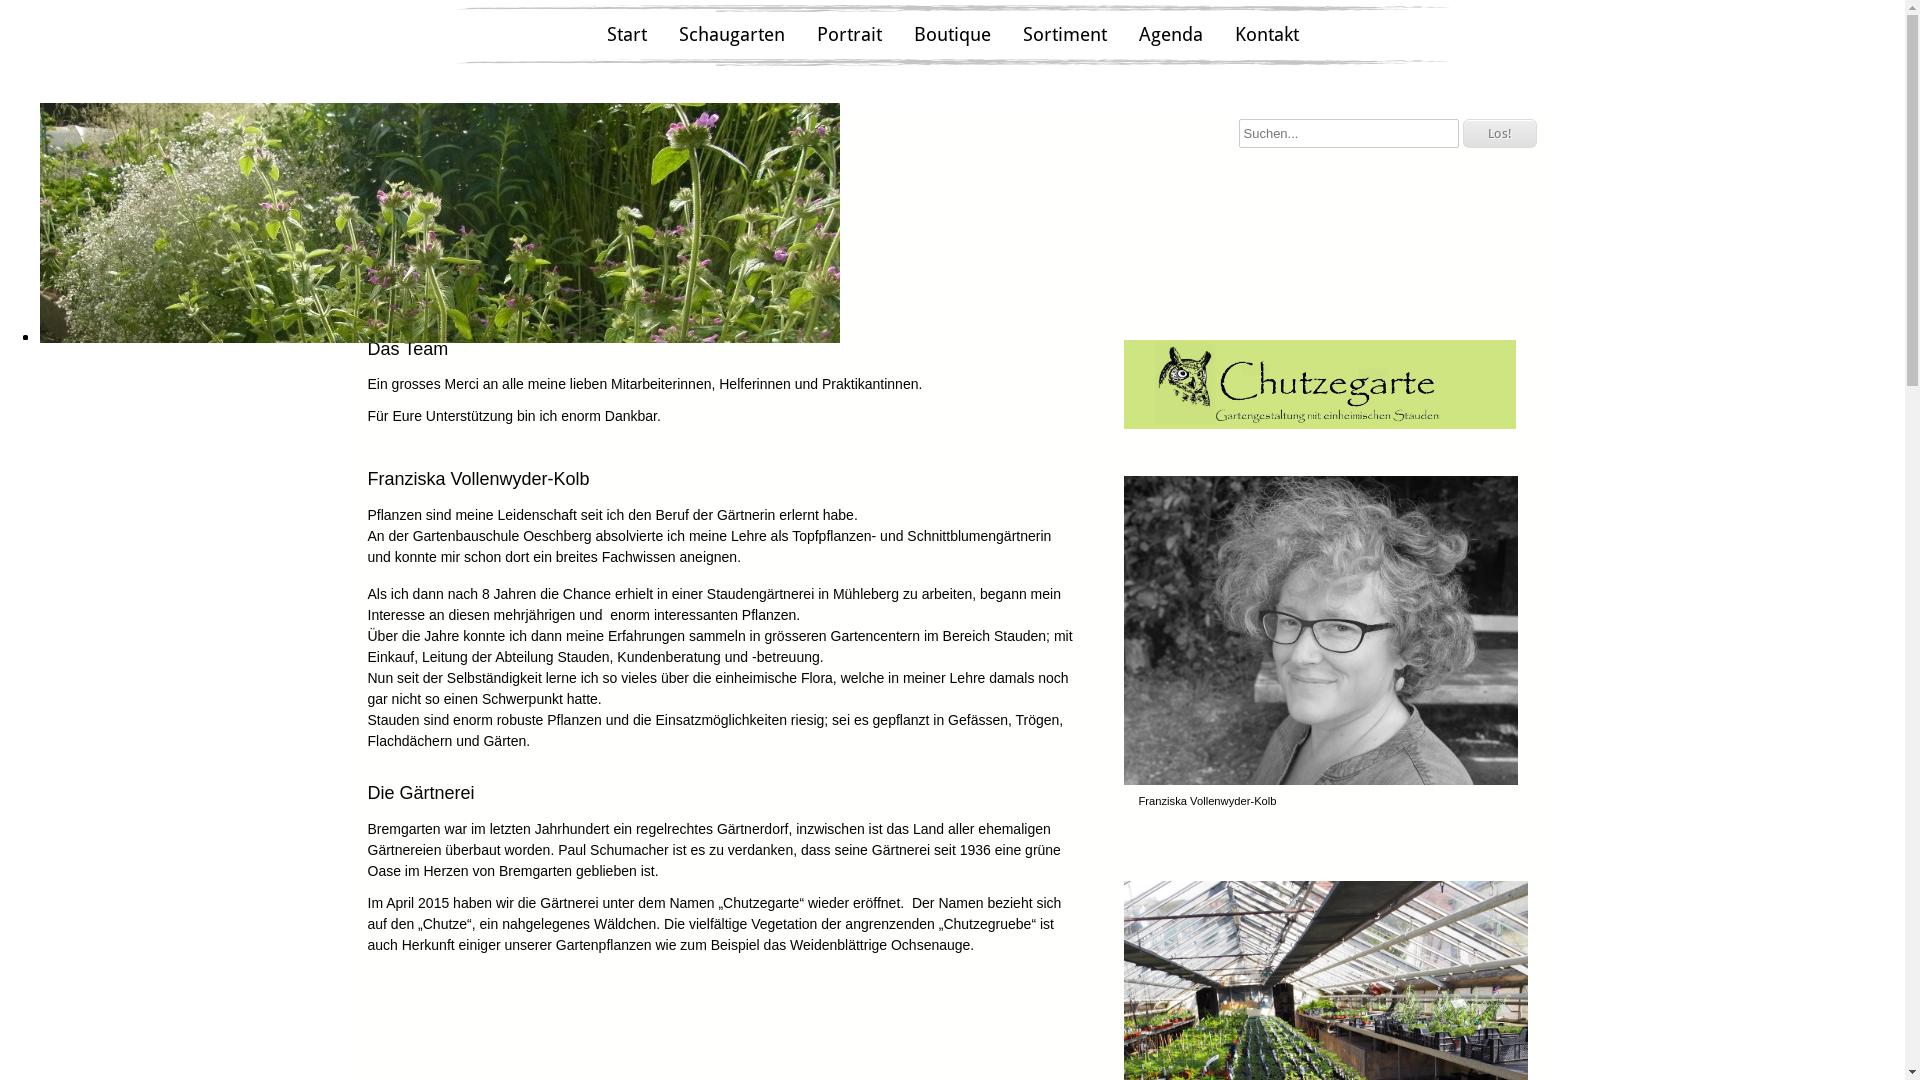  What do you see at coordinates (1499, 134) in the screenshot?
I see `Los!` at bounding box center [1499, 134].